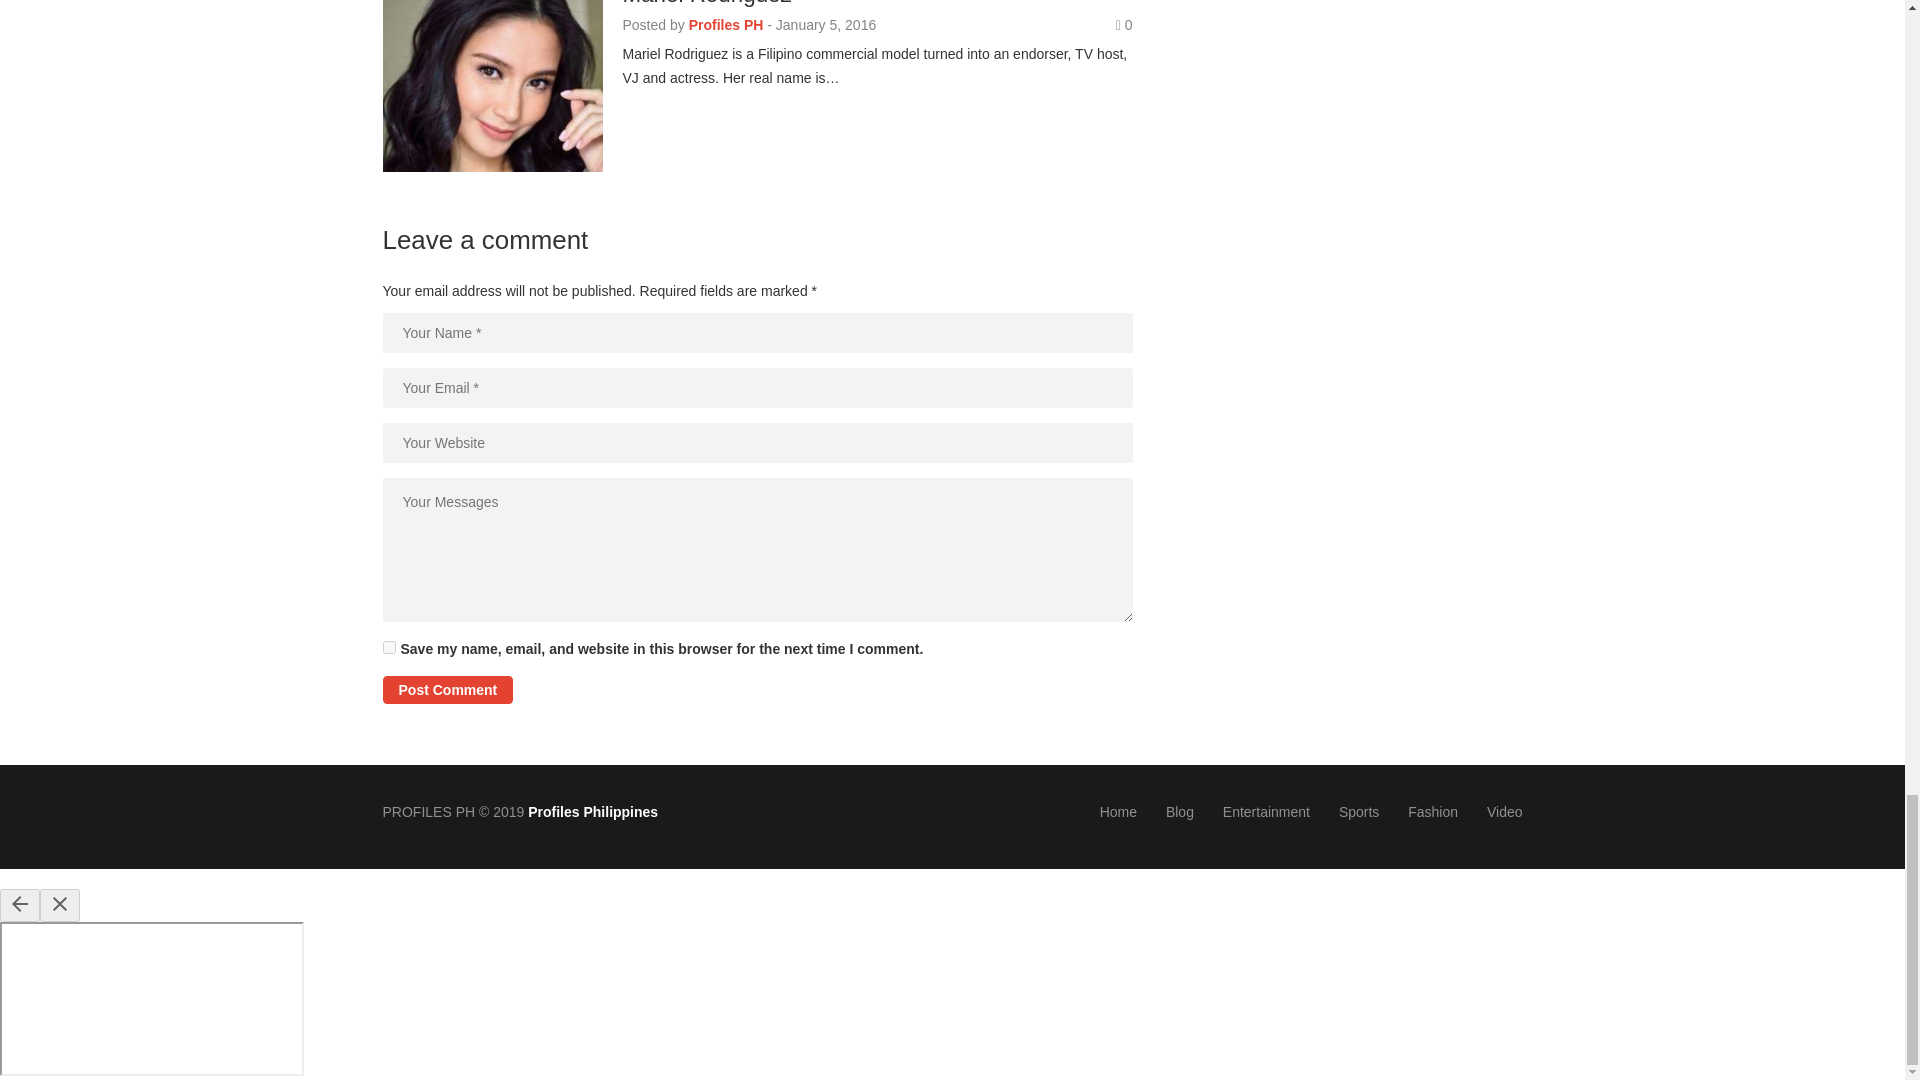 The image size is (1920, 1080). Describe the element at coordinates (447, 690) in the screenshot. I see `Post Comment` at that location.